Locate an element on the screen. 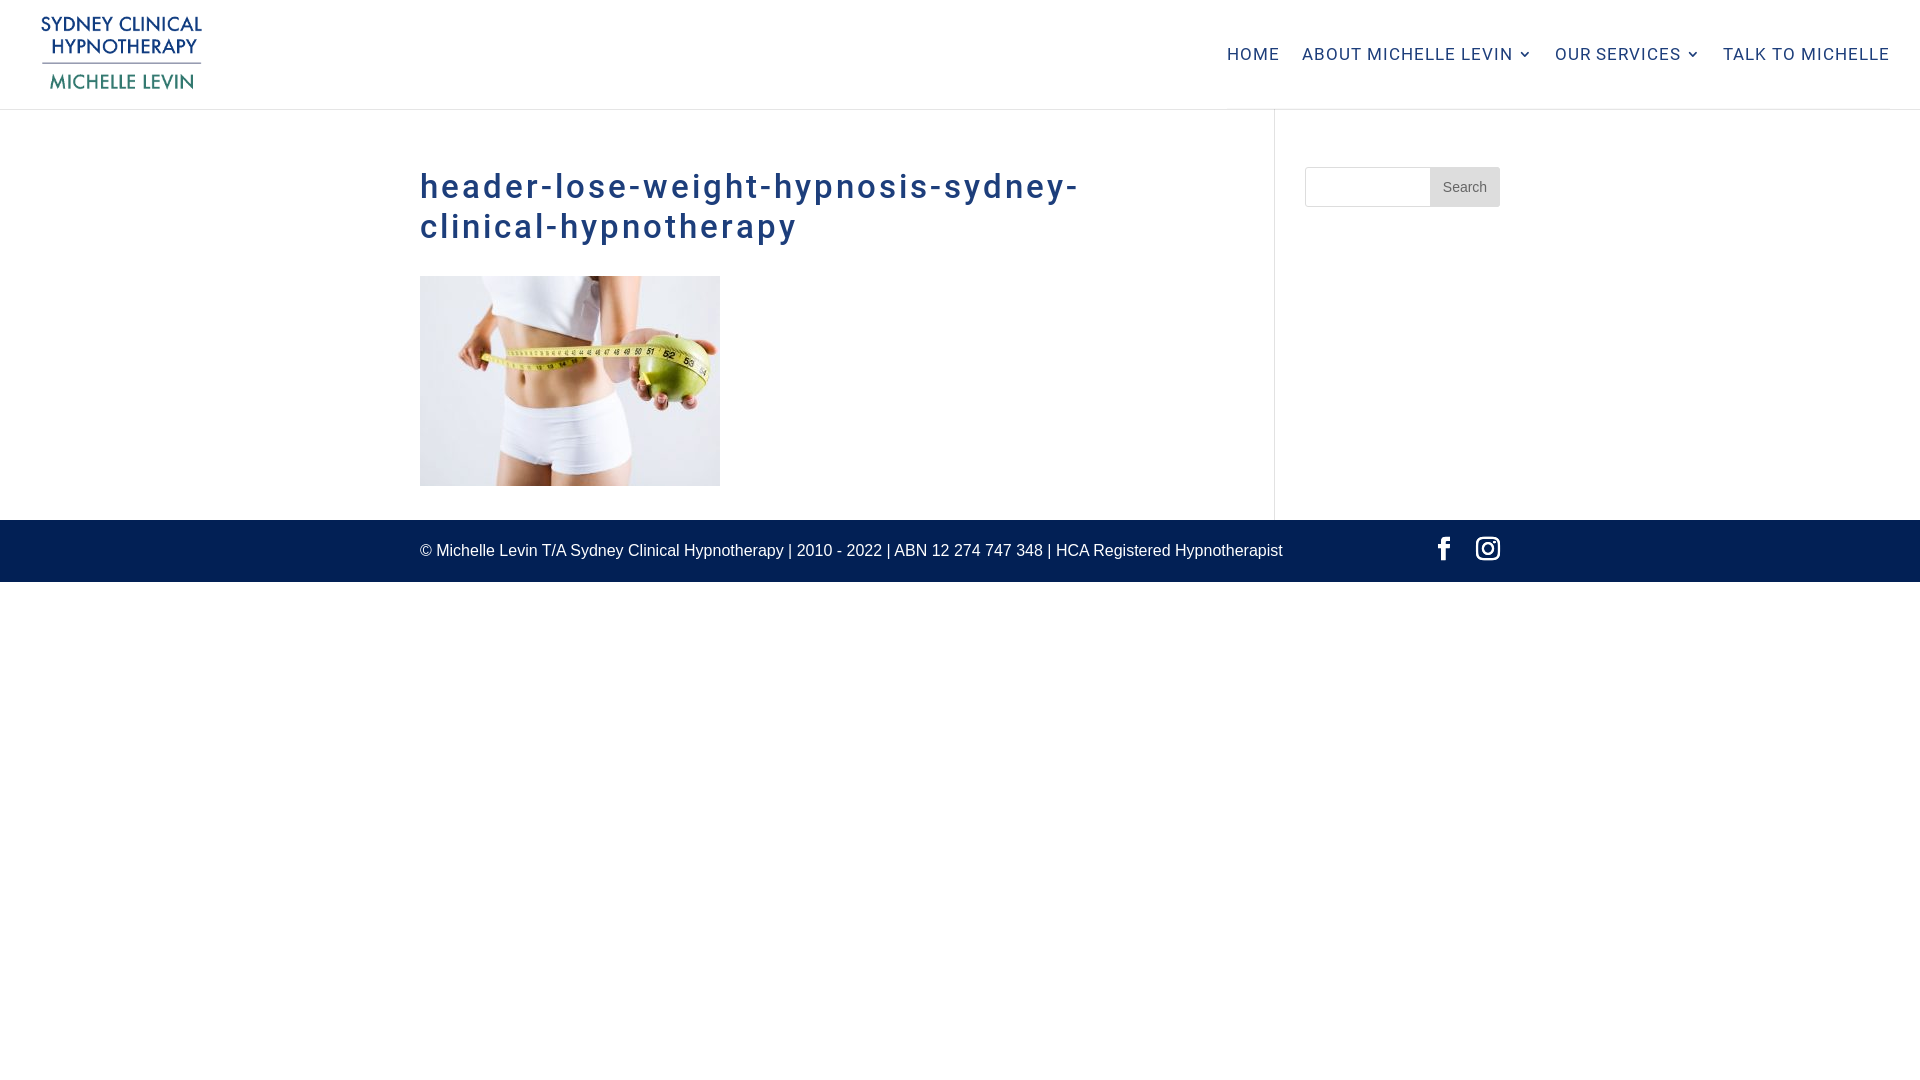 This screenshot has height=1080, width=1920. OUR SERVICES is located at coordinates (1628, 78).